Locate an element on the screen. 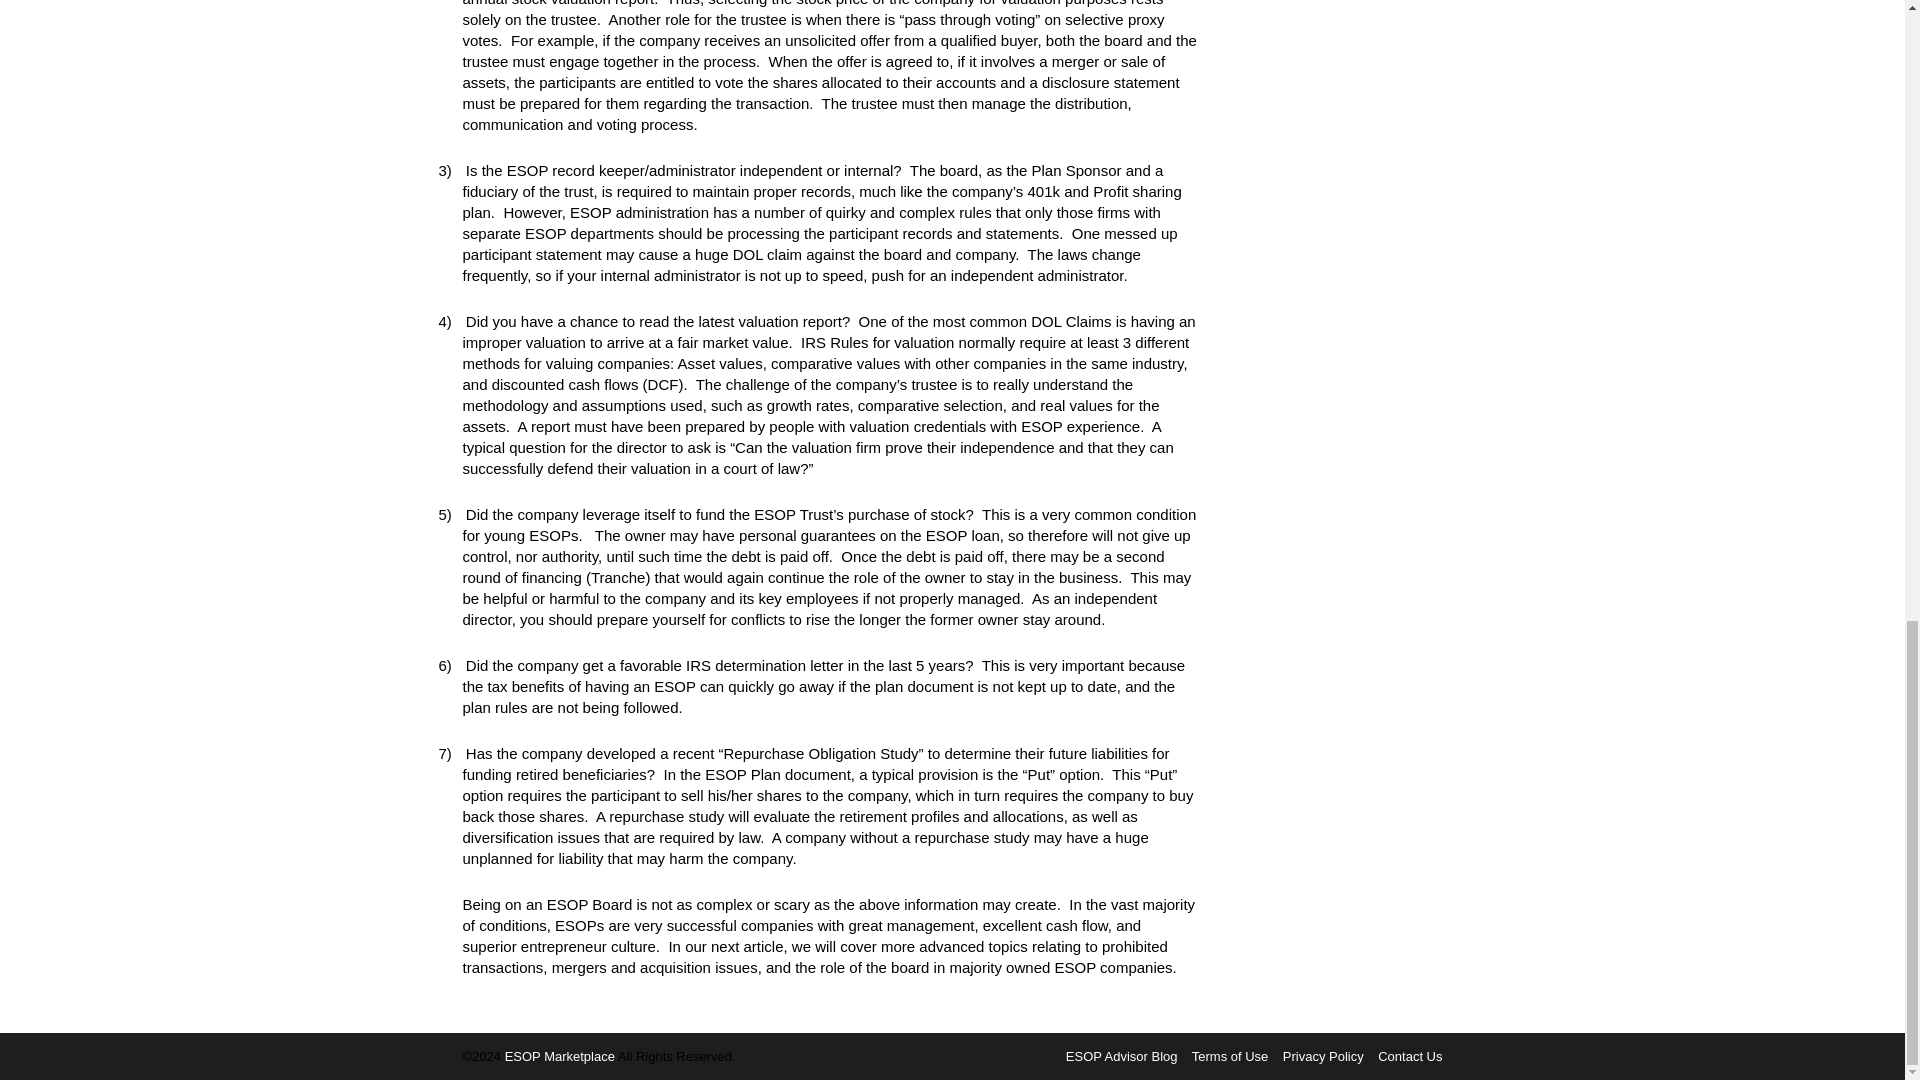 The width and height of the screenshot is (1920, 1080). ESOP Marketplace is located at coordinates (559, 1056).